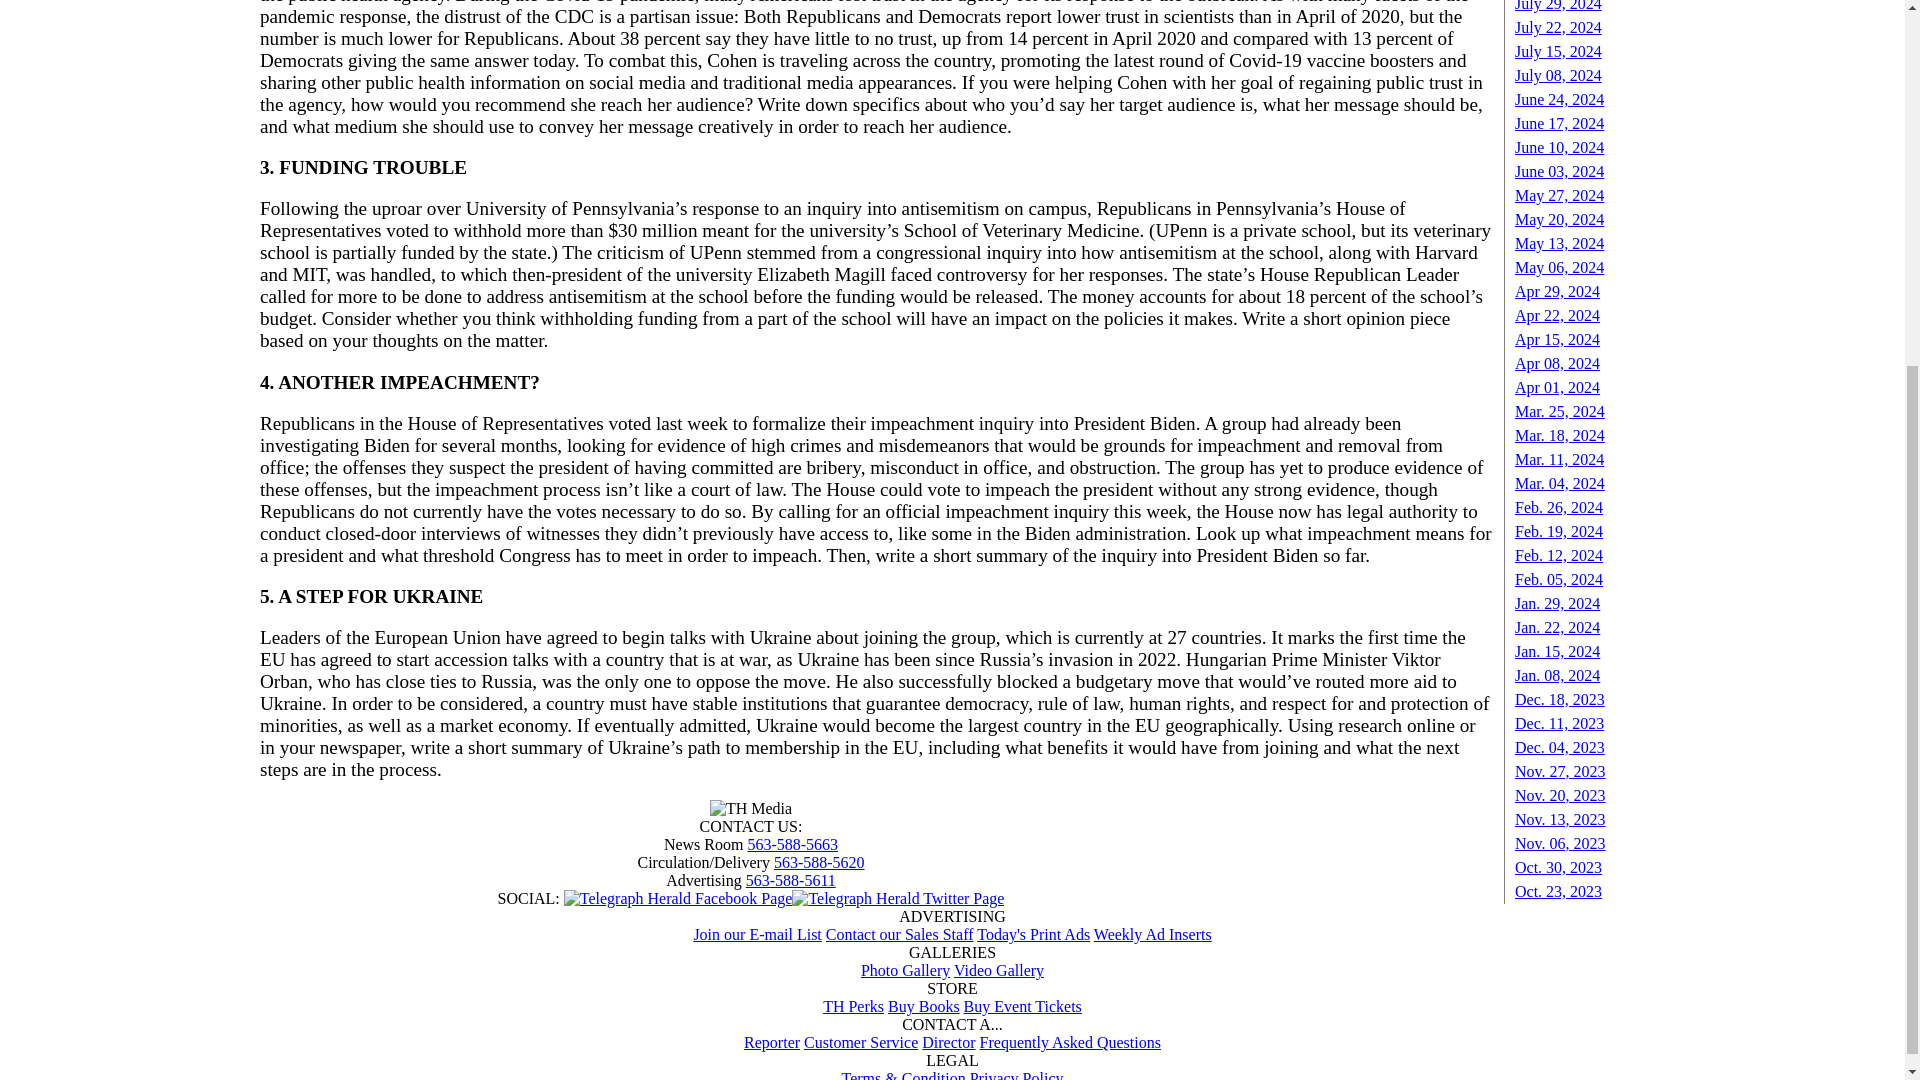  I want to click on May 27, 2024, so click(1558, 195).